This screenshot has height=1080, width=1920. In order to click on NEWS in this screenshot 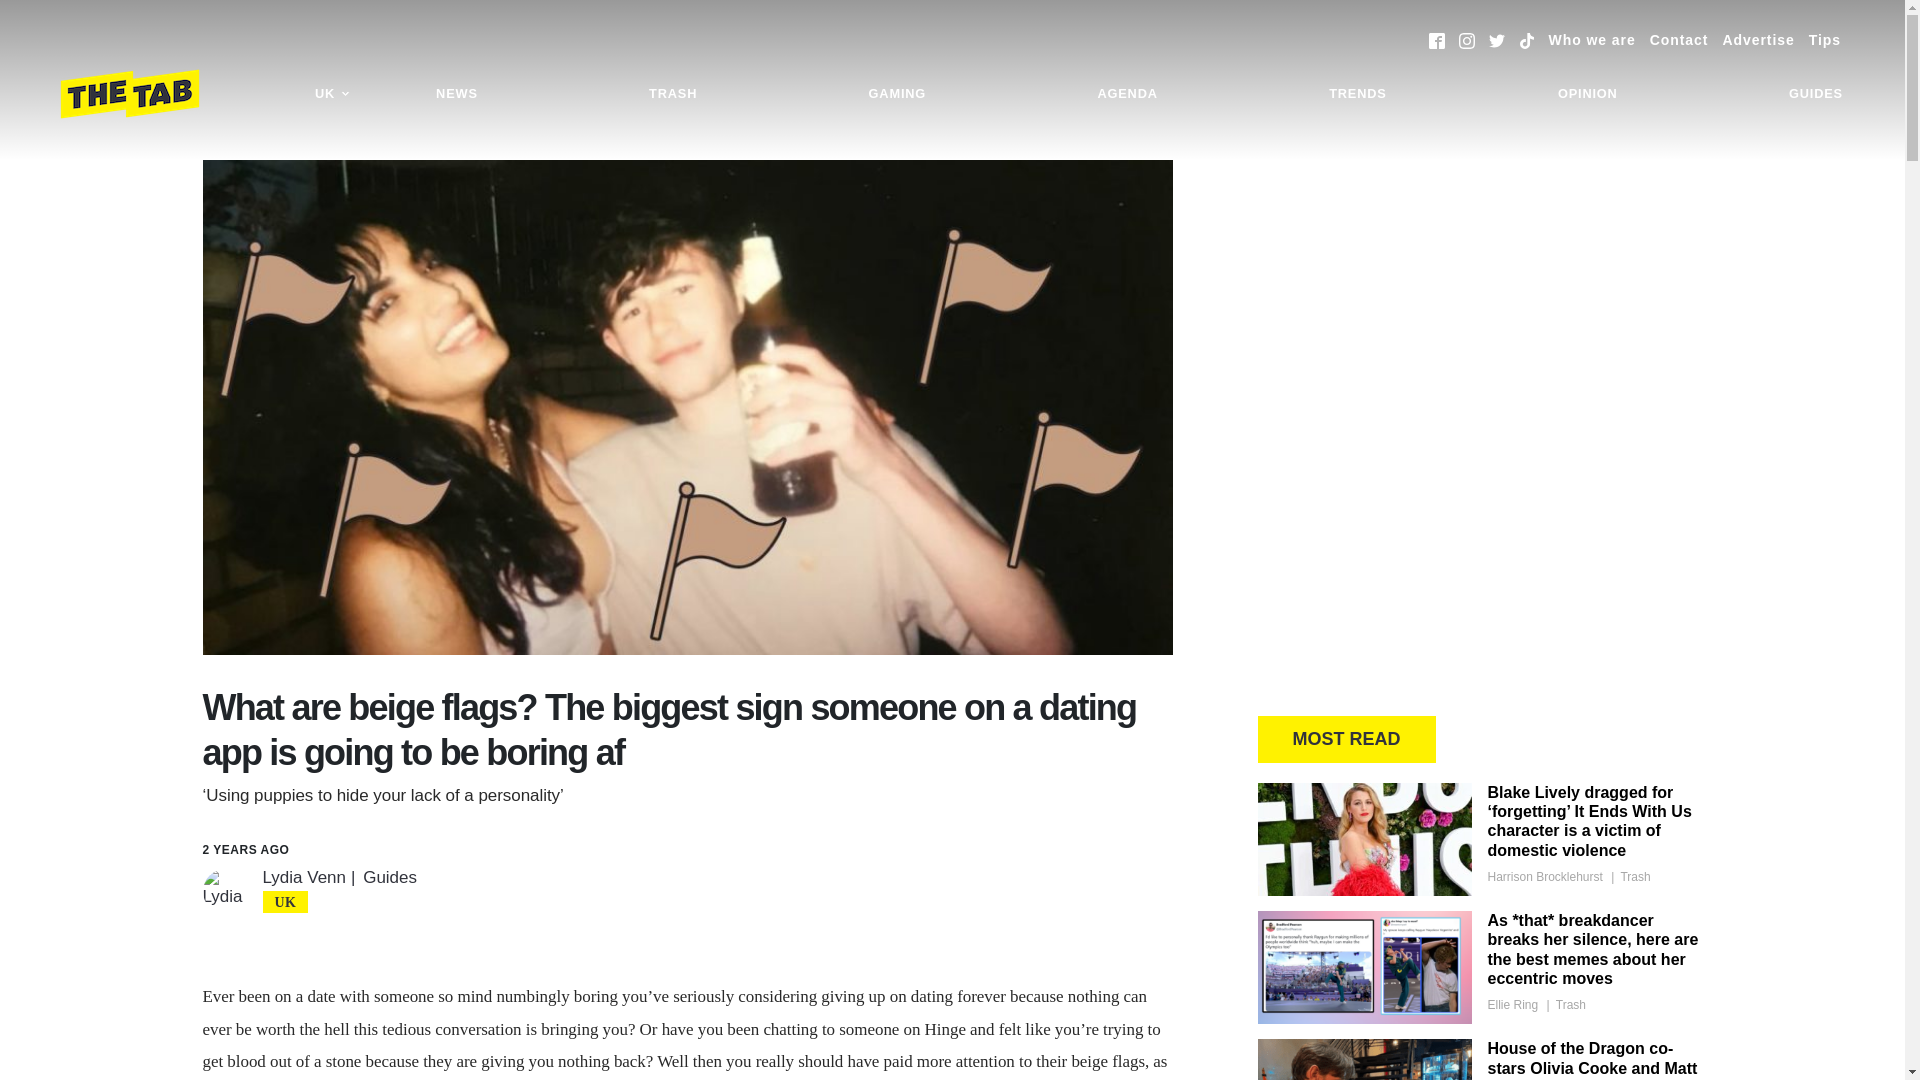, I will do `click(456, 94)`.